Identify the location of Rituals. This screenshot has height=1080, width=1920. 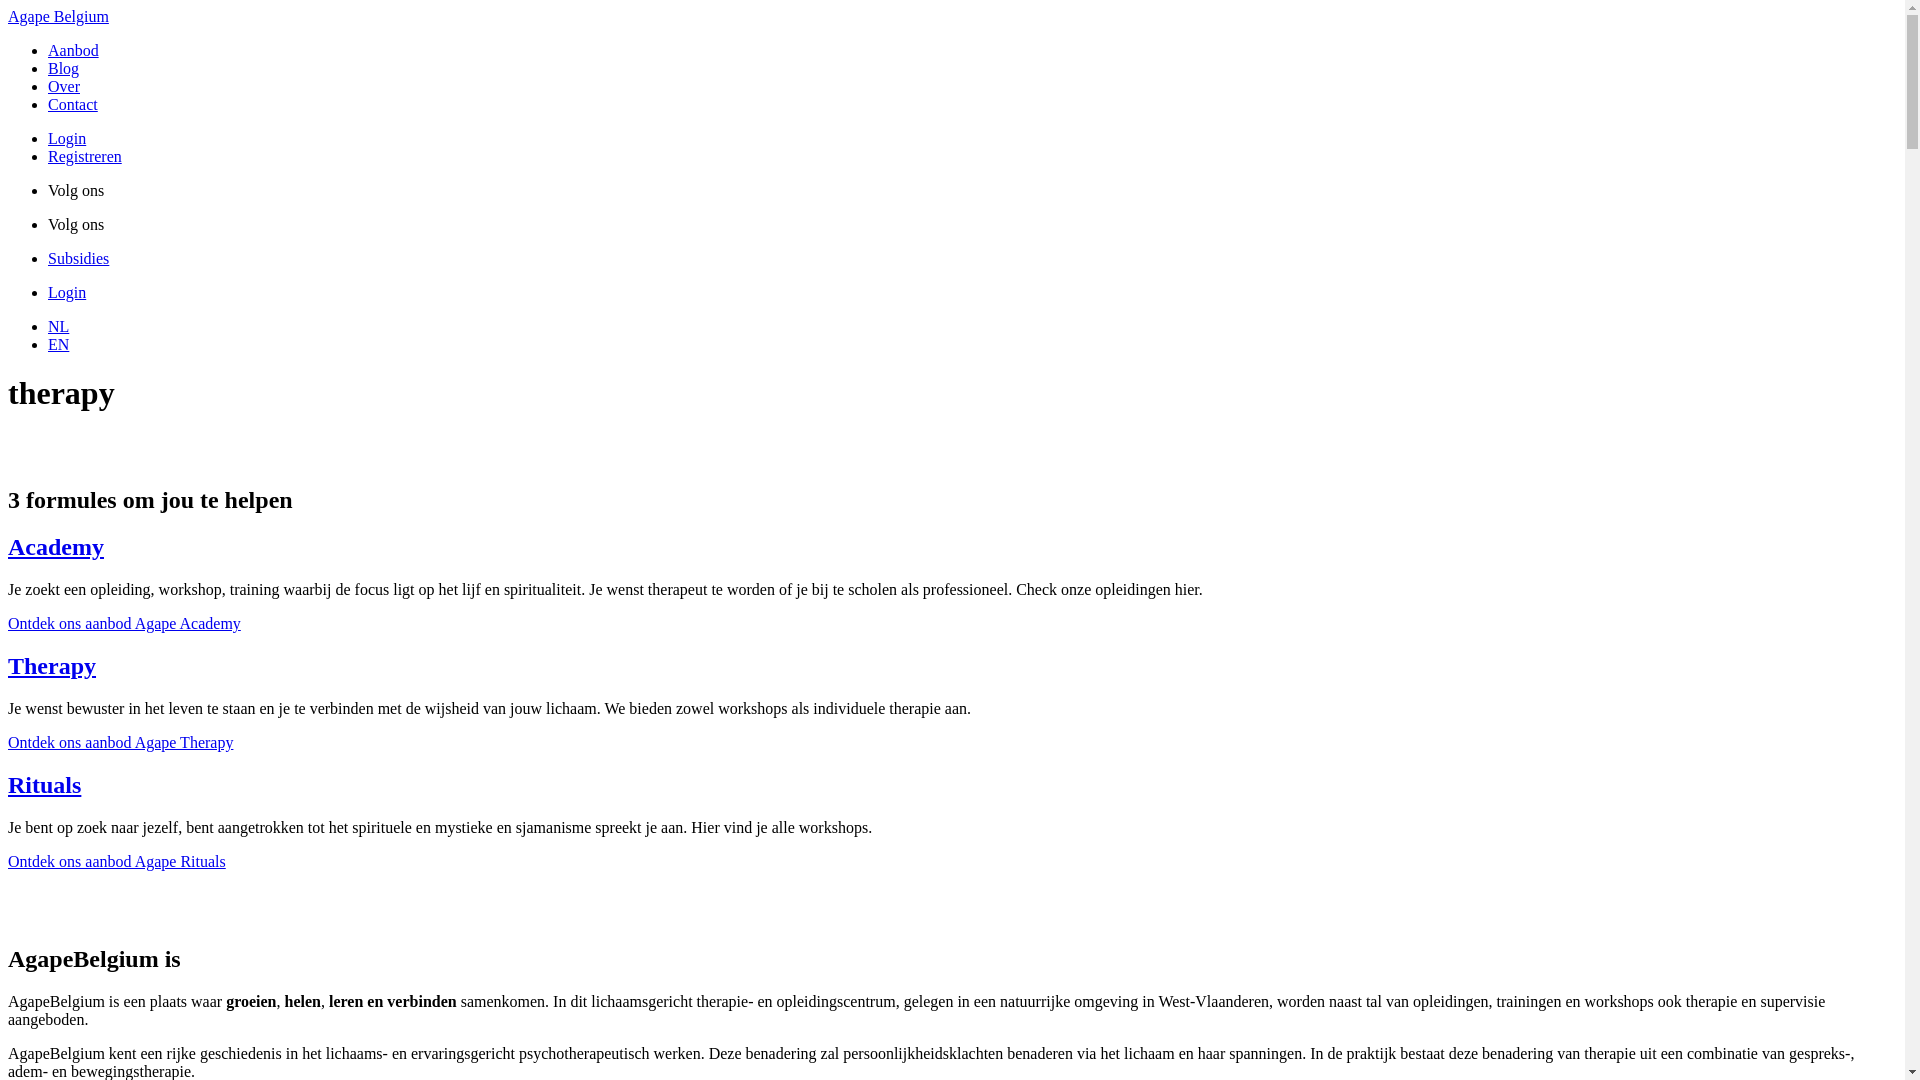
(44, 785).